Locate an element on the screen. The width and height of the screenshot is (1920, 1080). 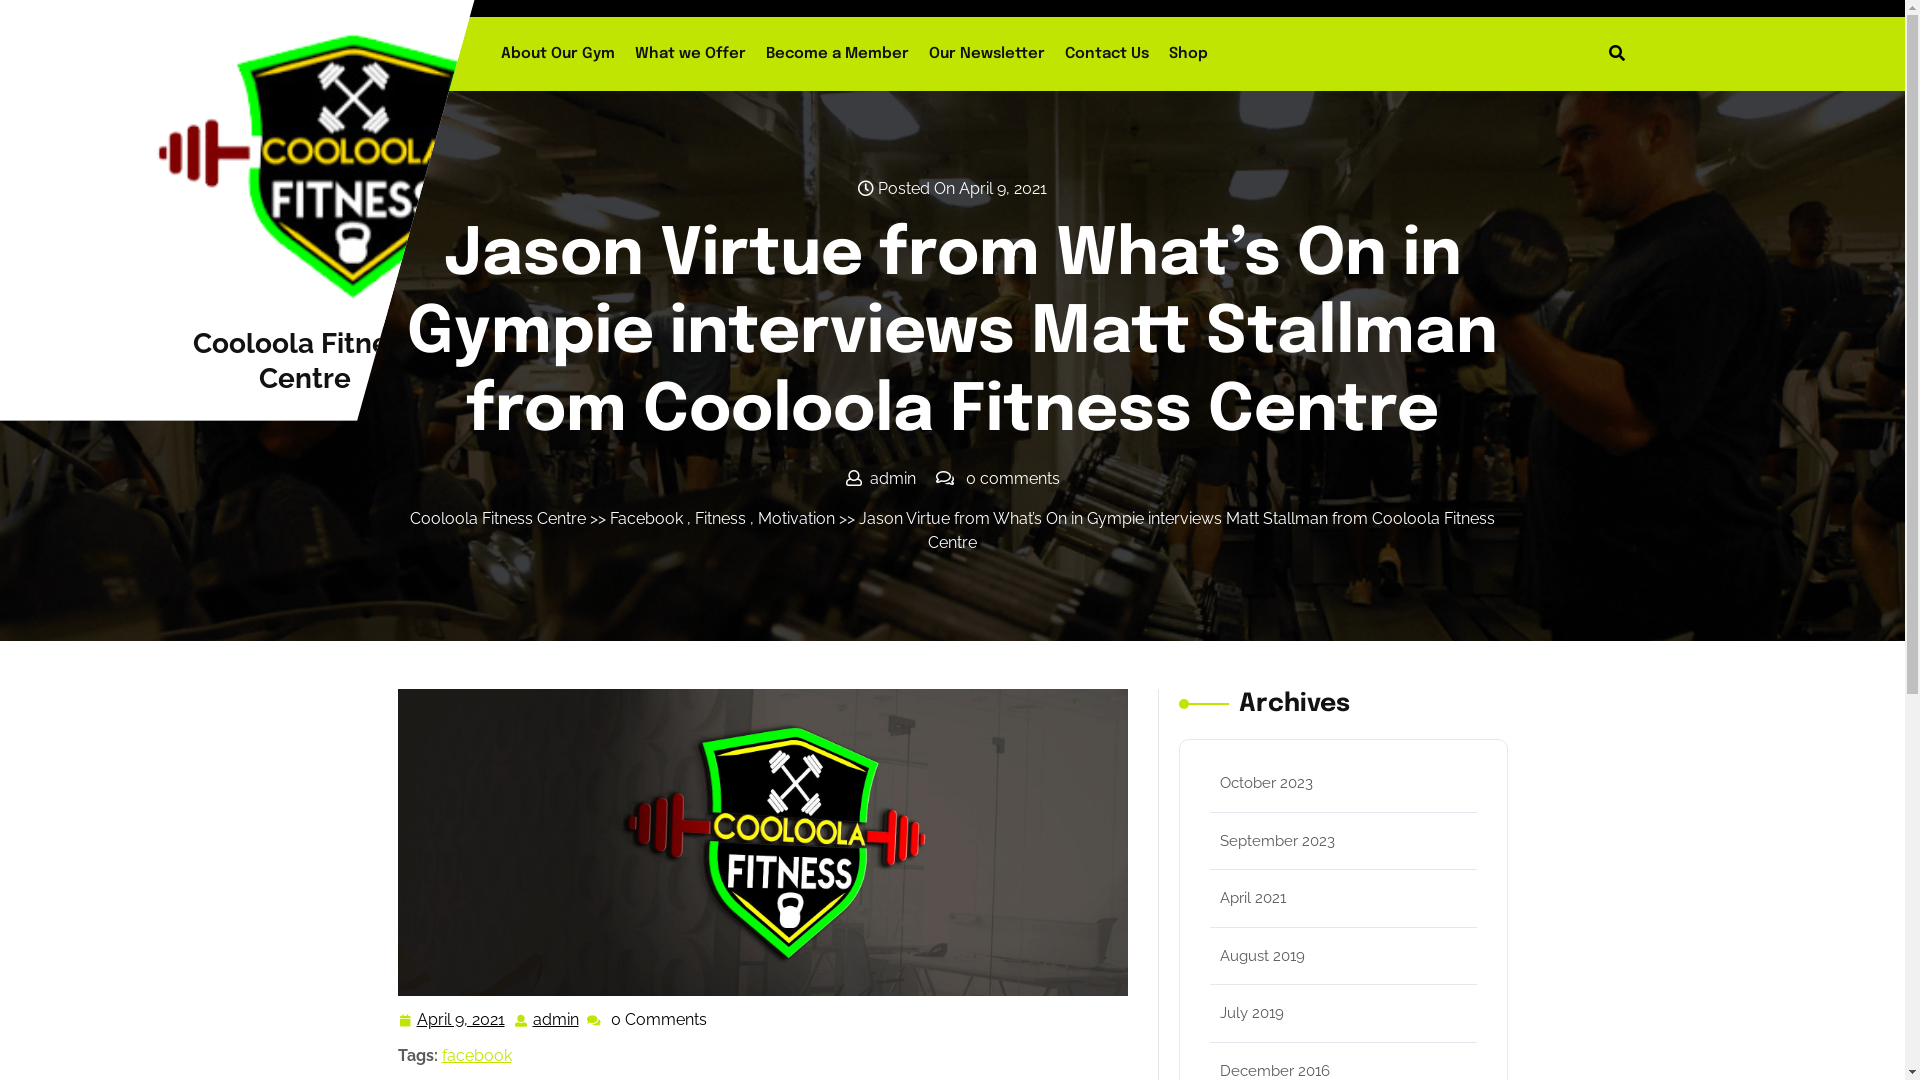
April 2021 is located at coordinates (1253, 898).